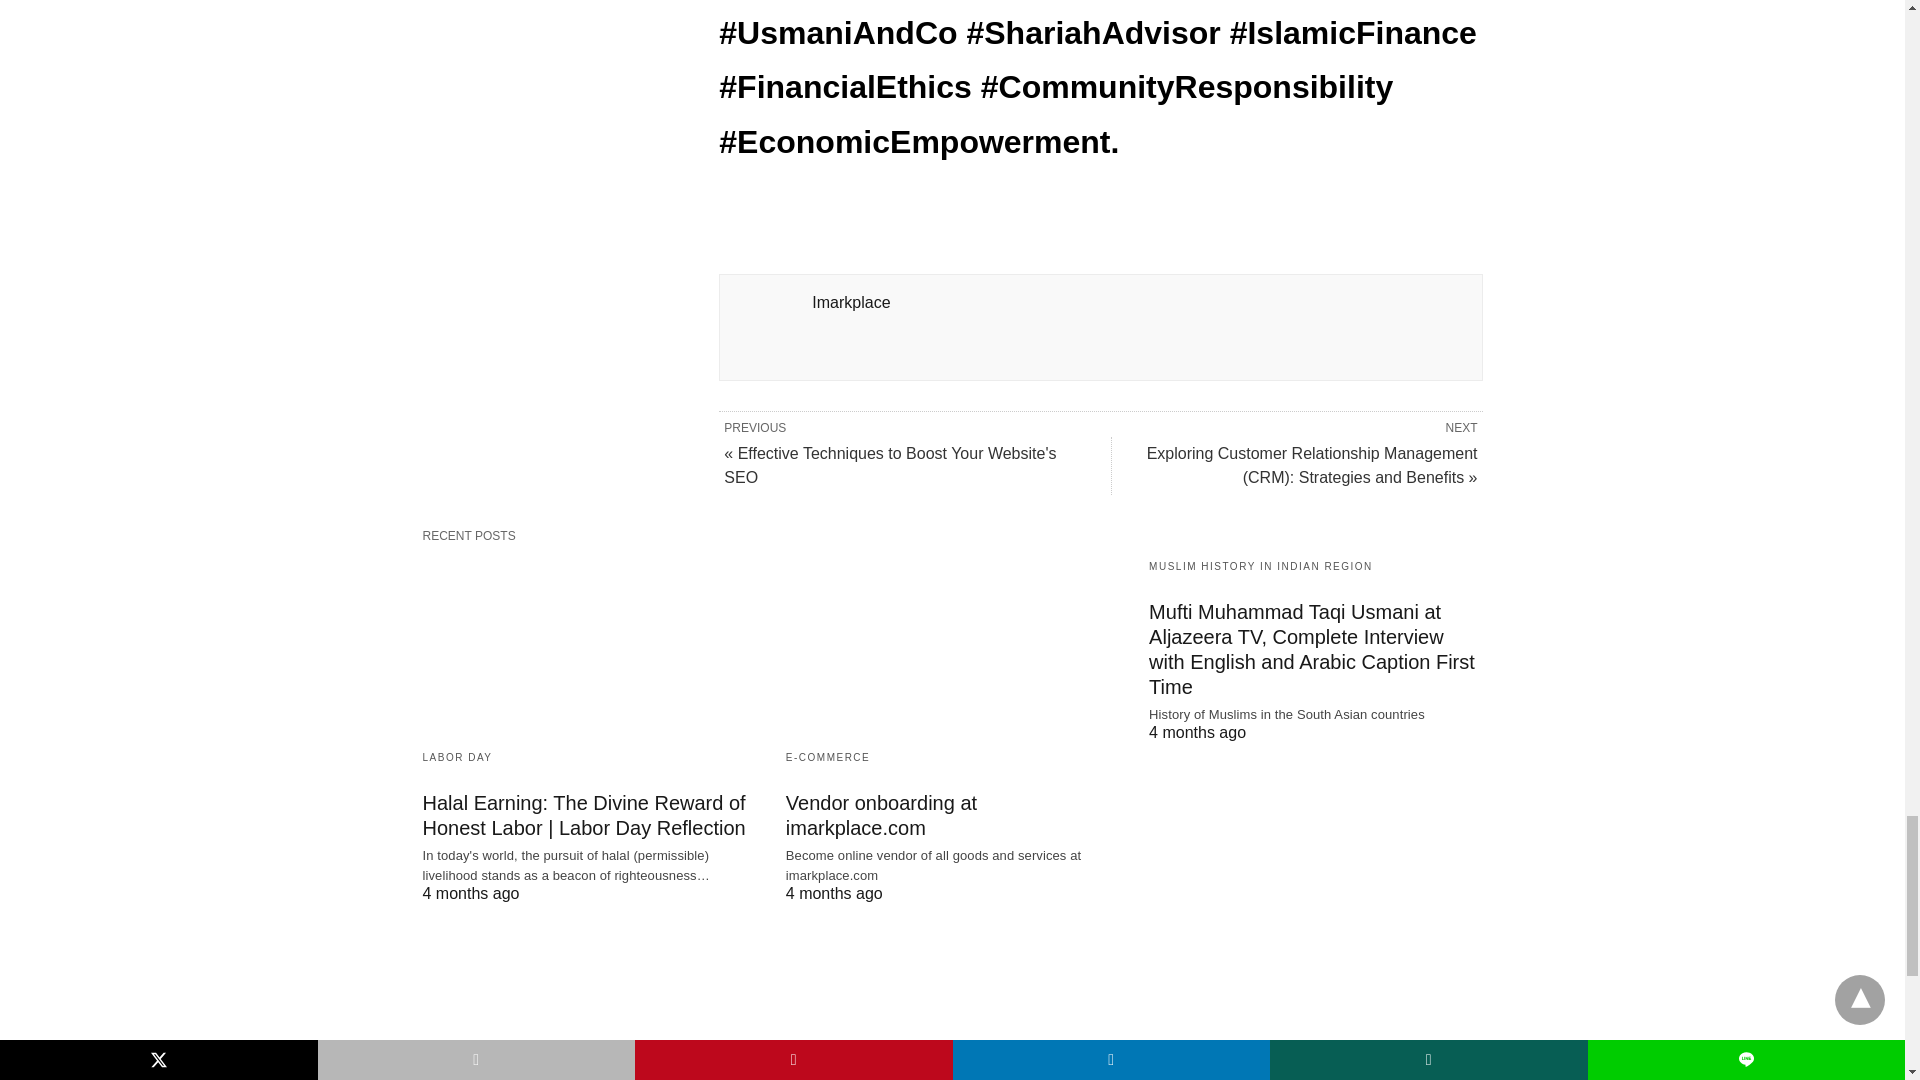  What do you see at coordinates (456, 756) in the screenshot?
I see `LABOR DAY` at bounding box center [456, 756].